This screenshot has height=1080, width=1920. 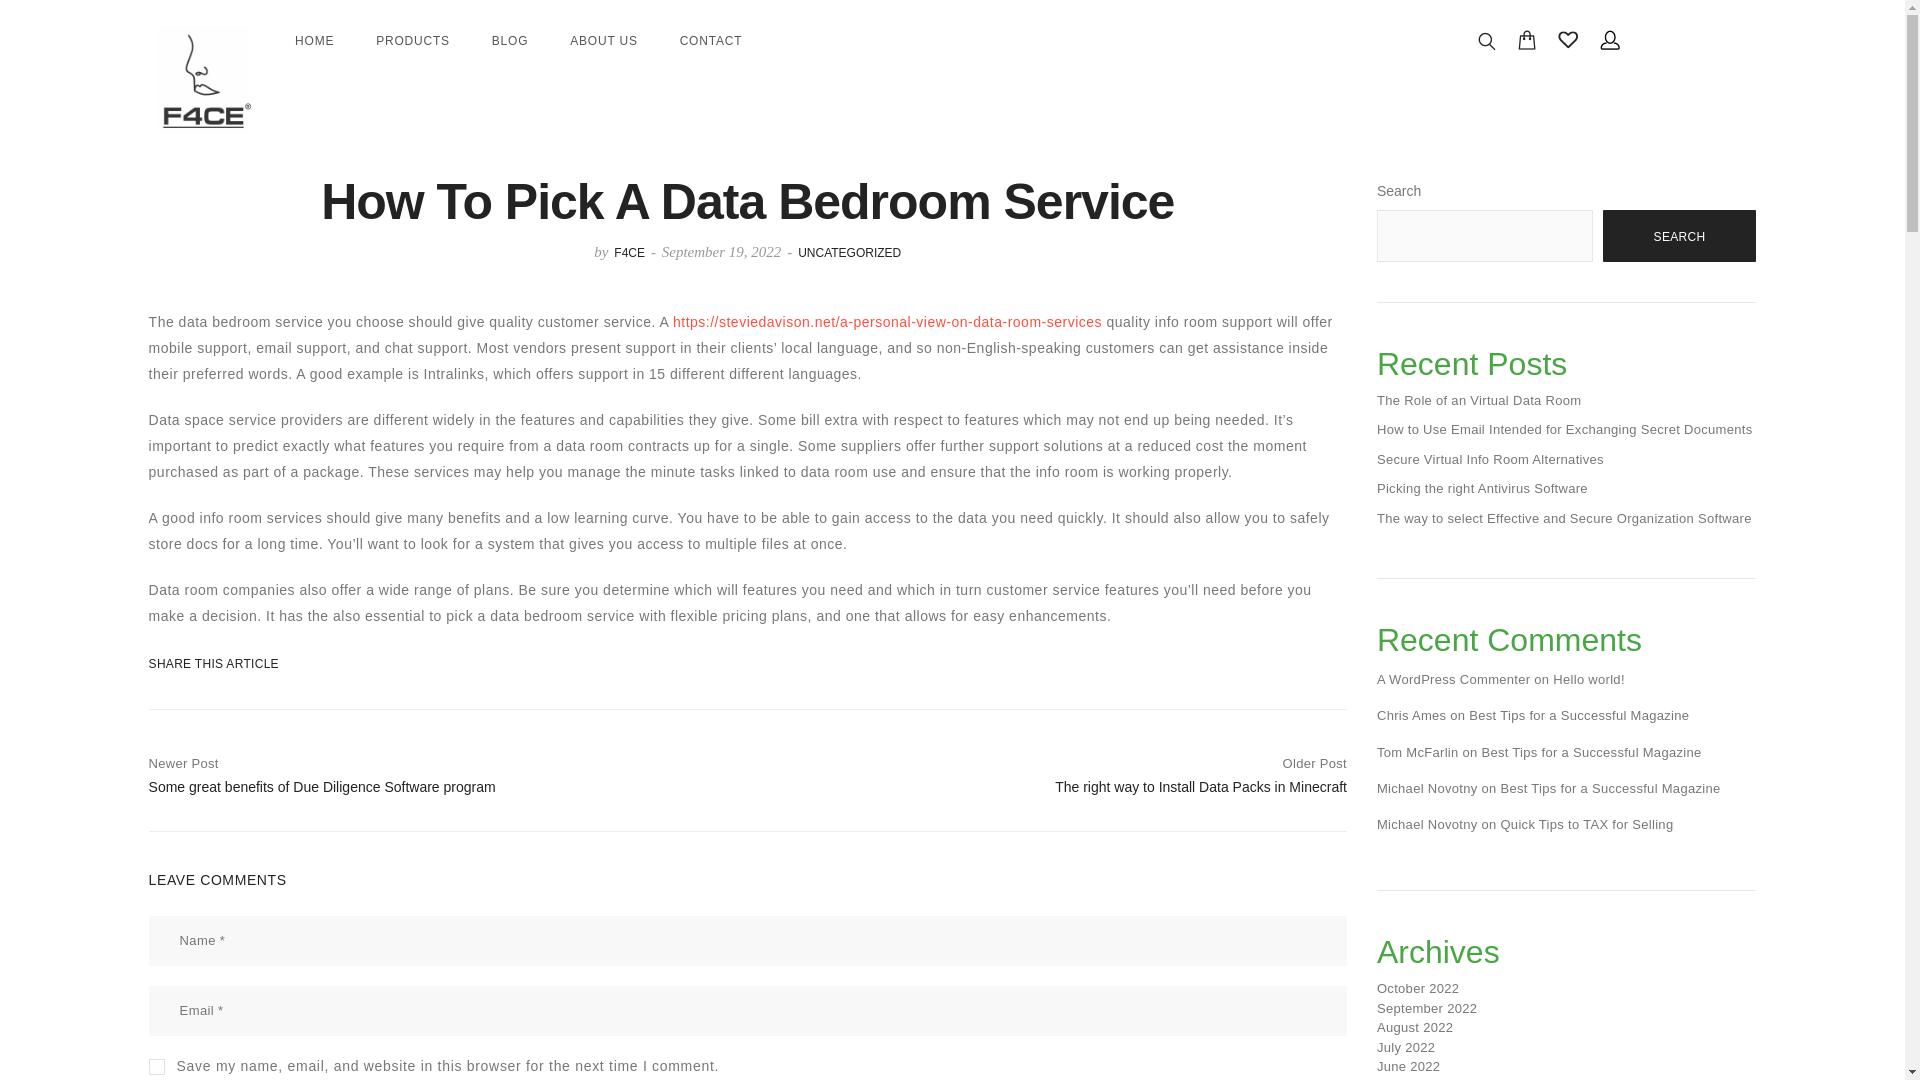 I want to click on Hello world!, so click(x=1588, y=678).